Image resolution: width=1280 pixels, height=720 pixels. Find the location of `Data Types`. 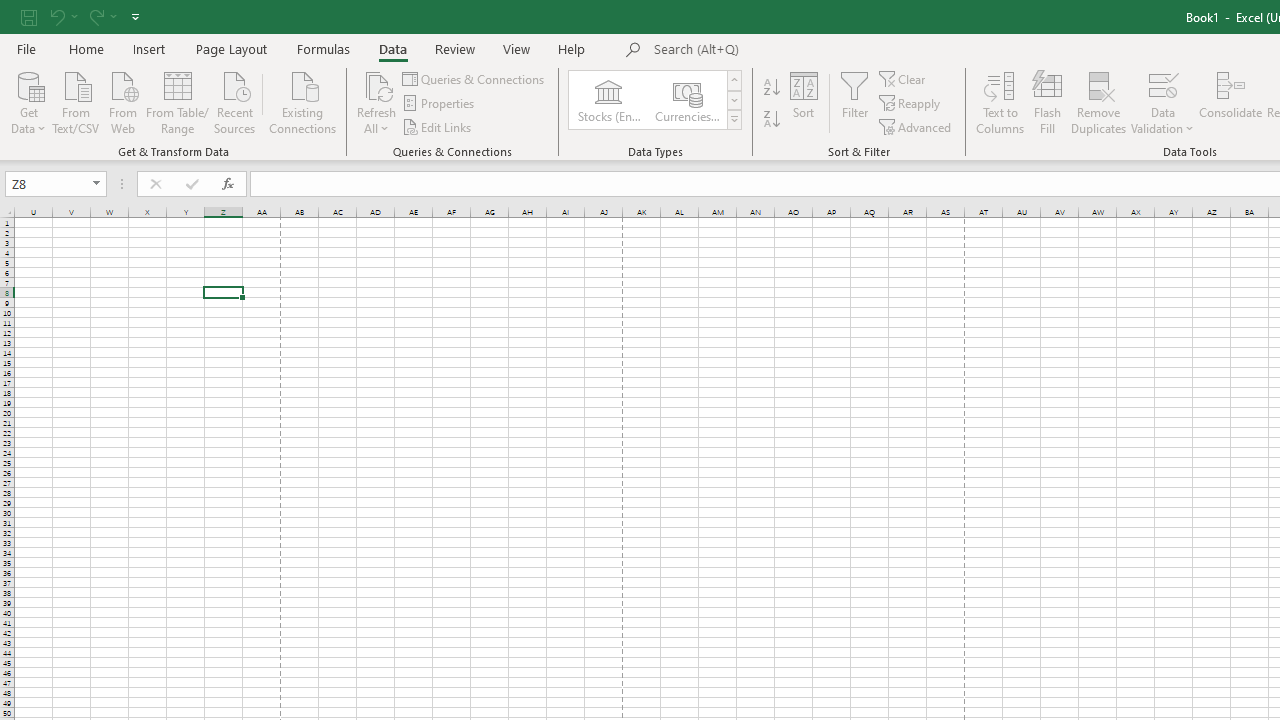

Data Types is located at coordinates (734, 120).